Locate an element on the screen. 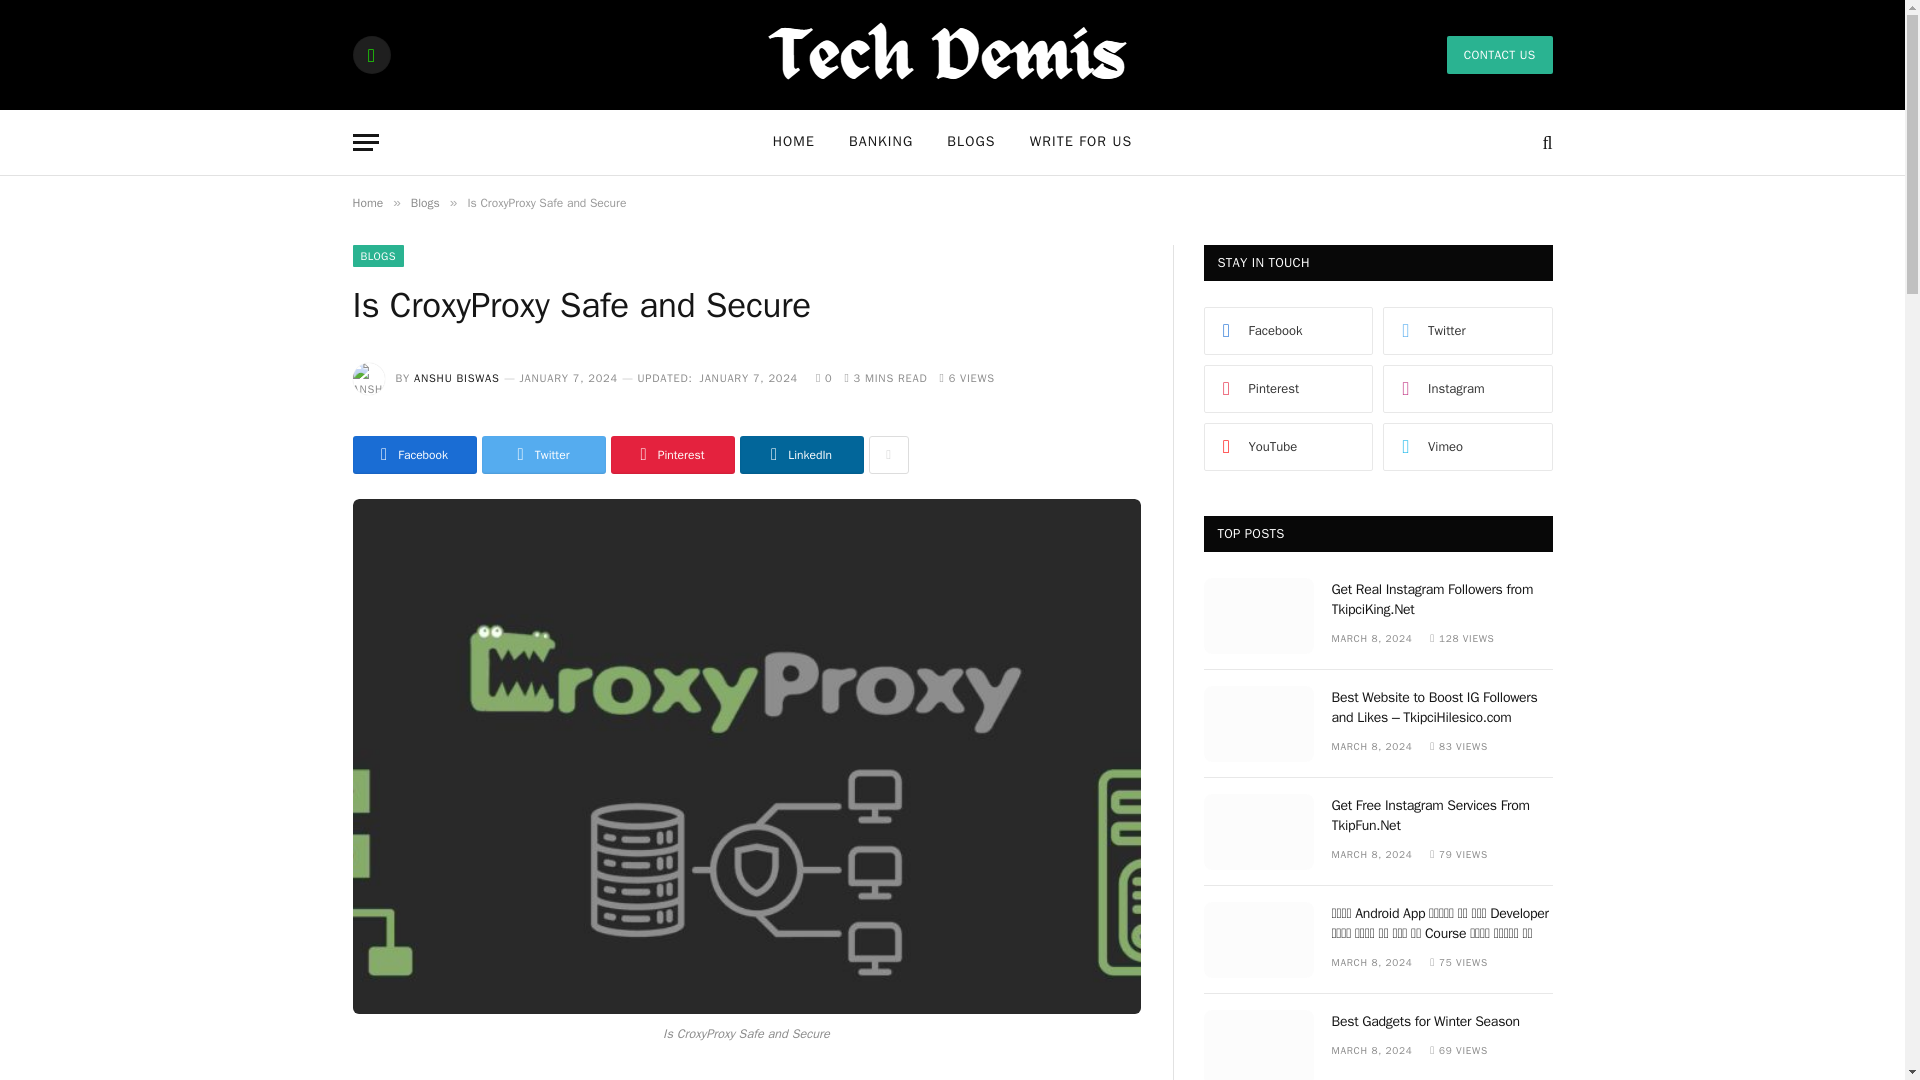  BLOGS is located at coordinates (377, 256).